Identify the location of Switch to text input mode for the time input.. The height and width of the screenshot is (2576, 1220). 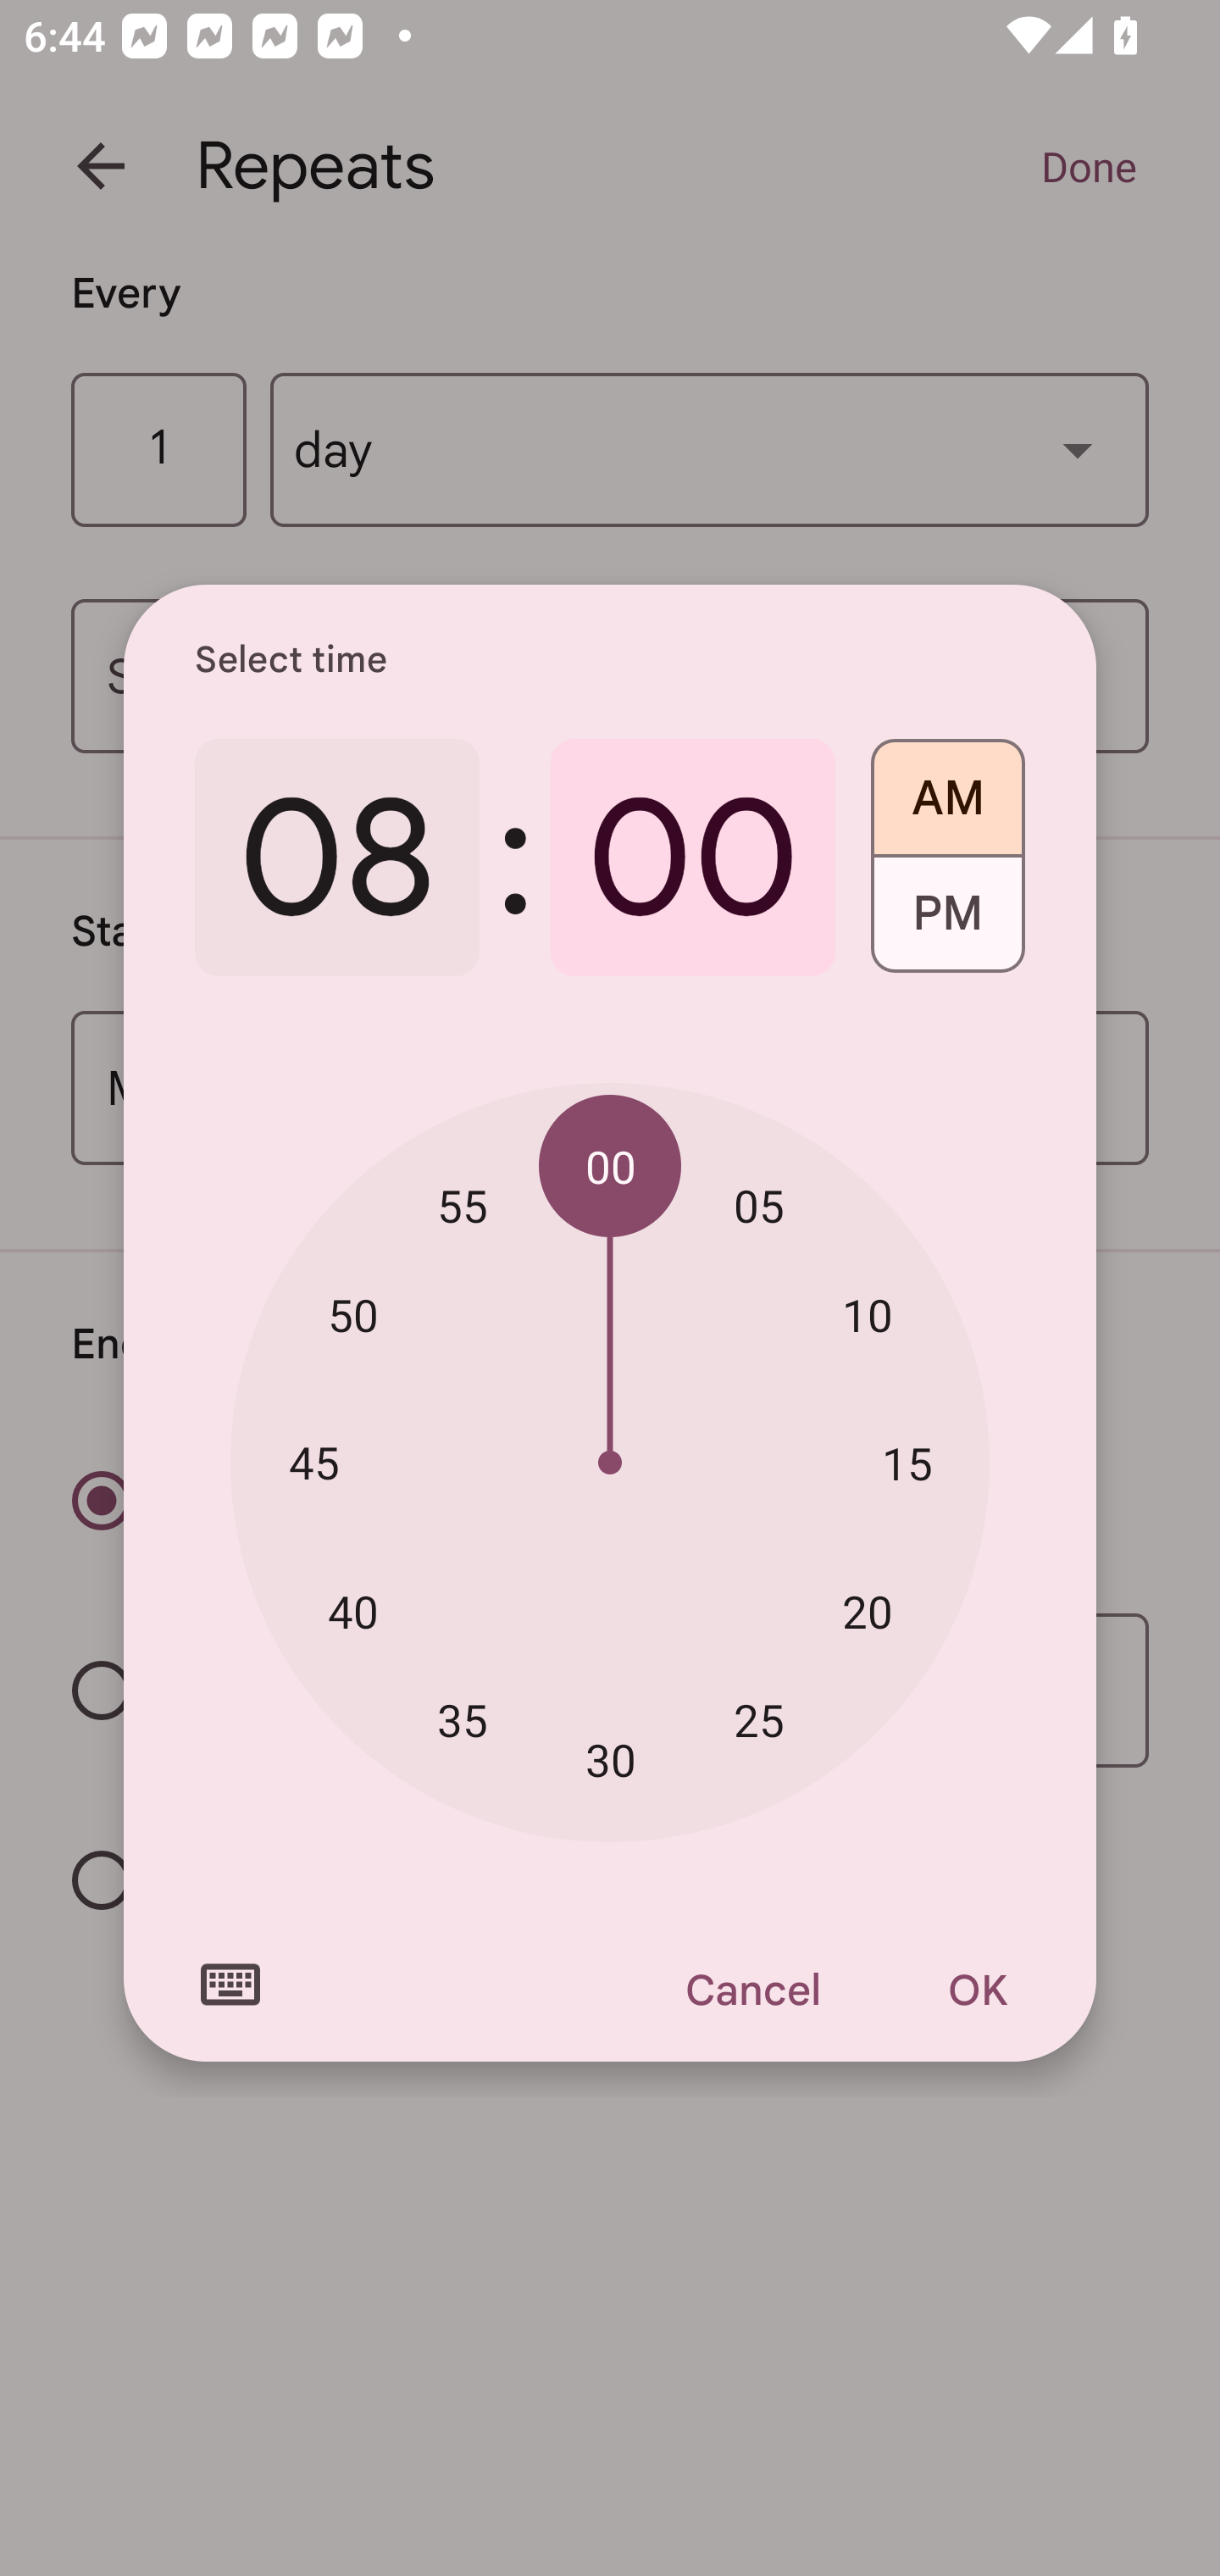
(230, 1985).